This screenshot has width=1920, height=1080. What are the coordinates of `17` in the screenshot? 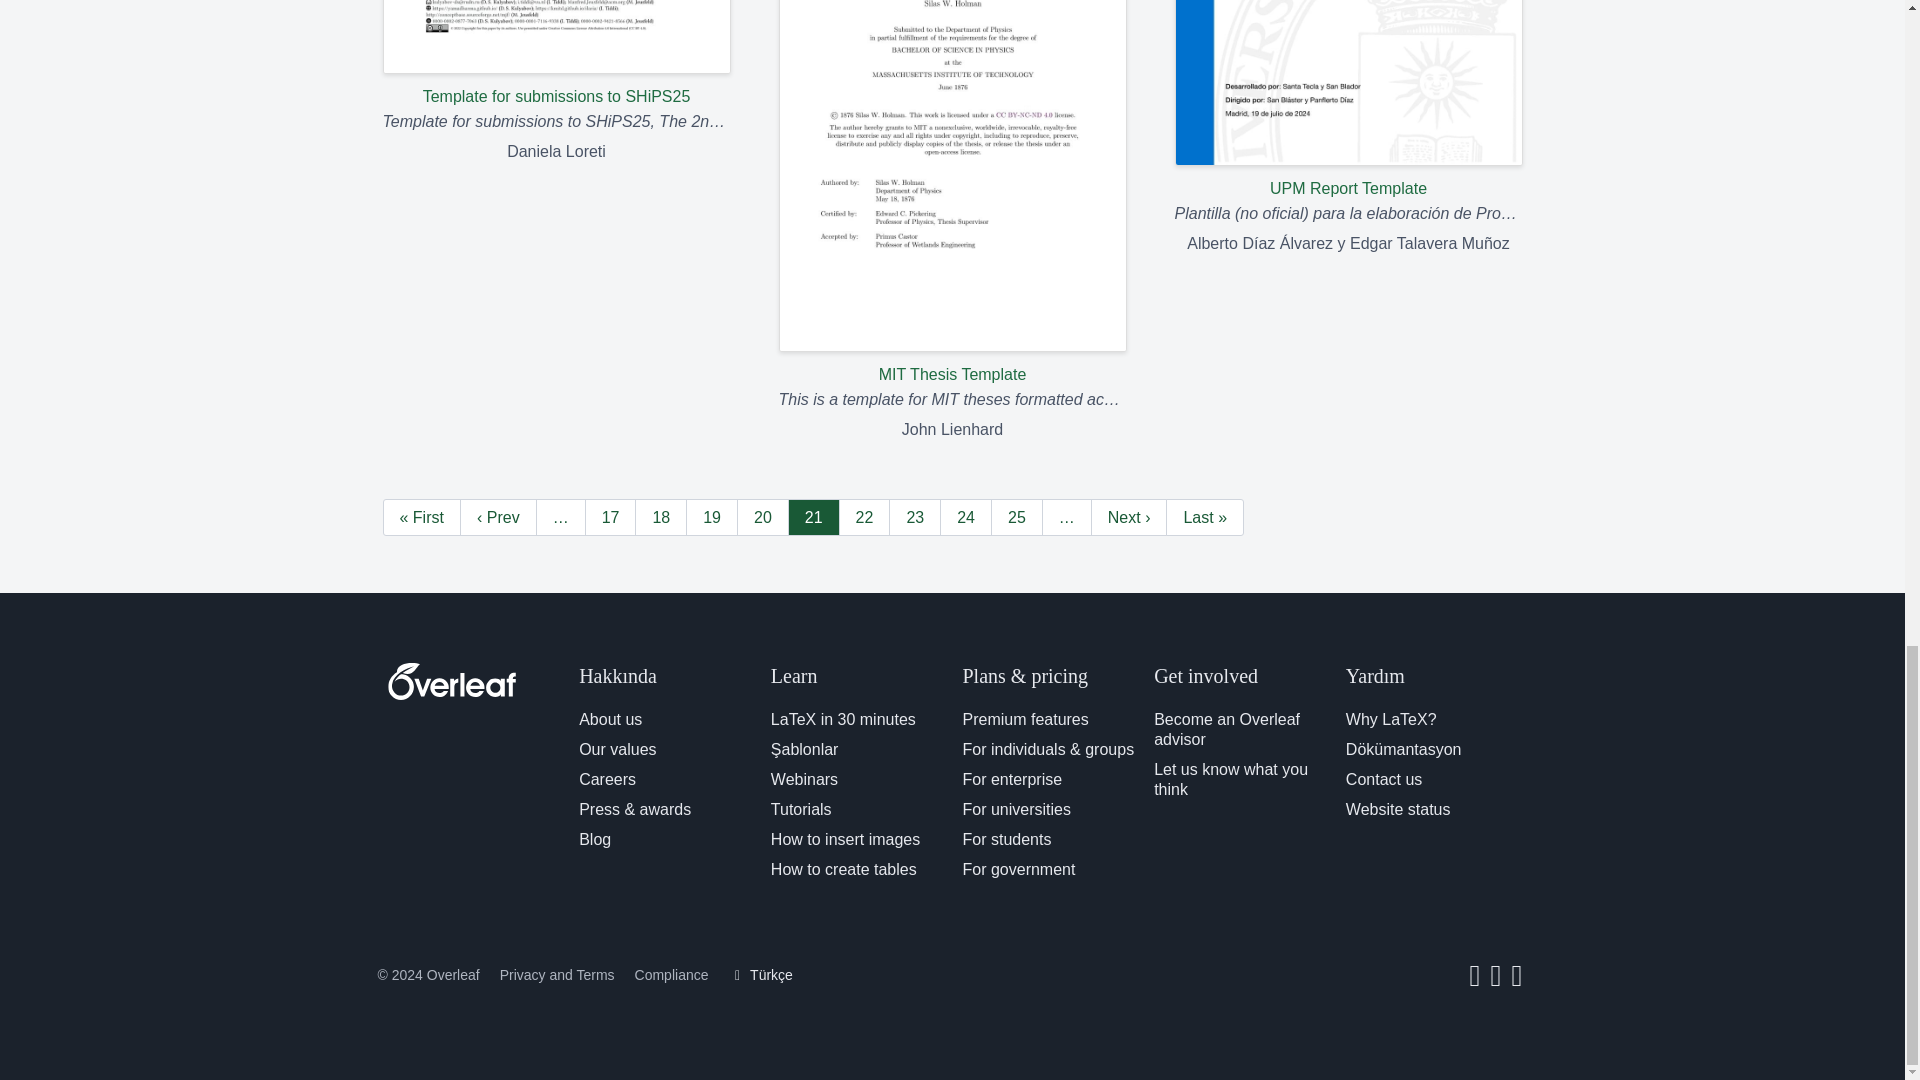 It's located at (611, 516).